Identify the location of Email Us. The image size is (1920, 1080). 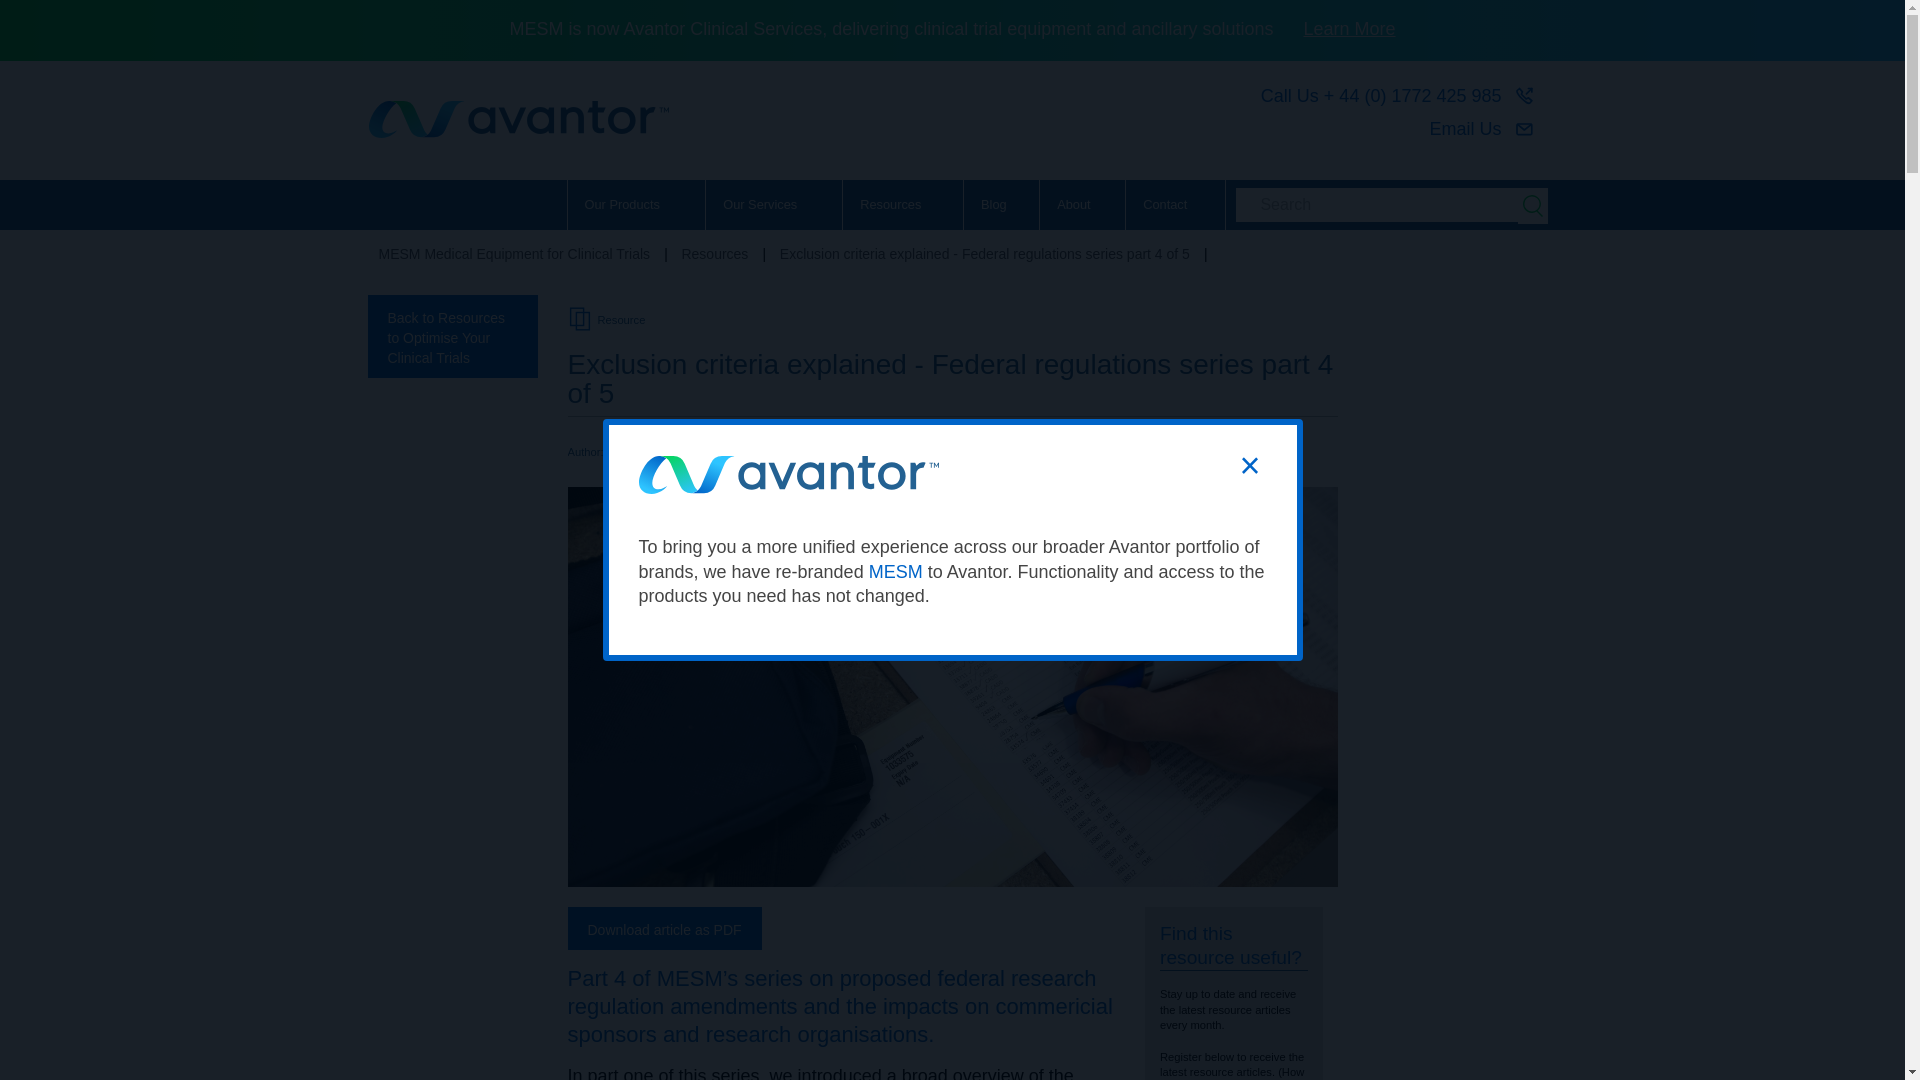
(1244, 128).